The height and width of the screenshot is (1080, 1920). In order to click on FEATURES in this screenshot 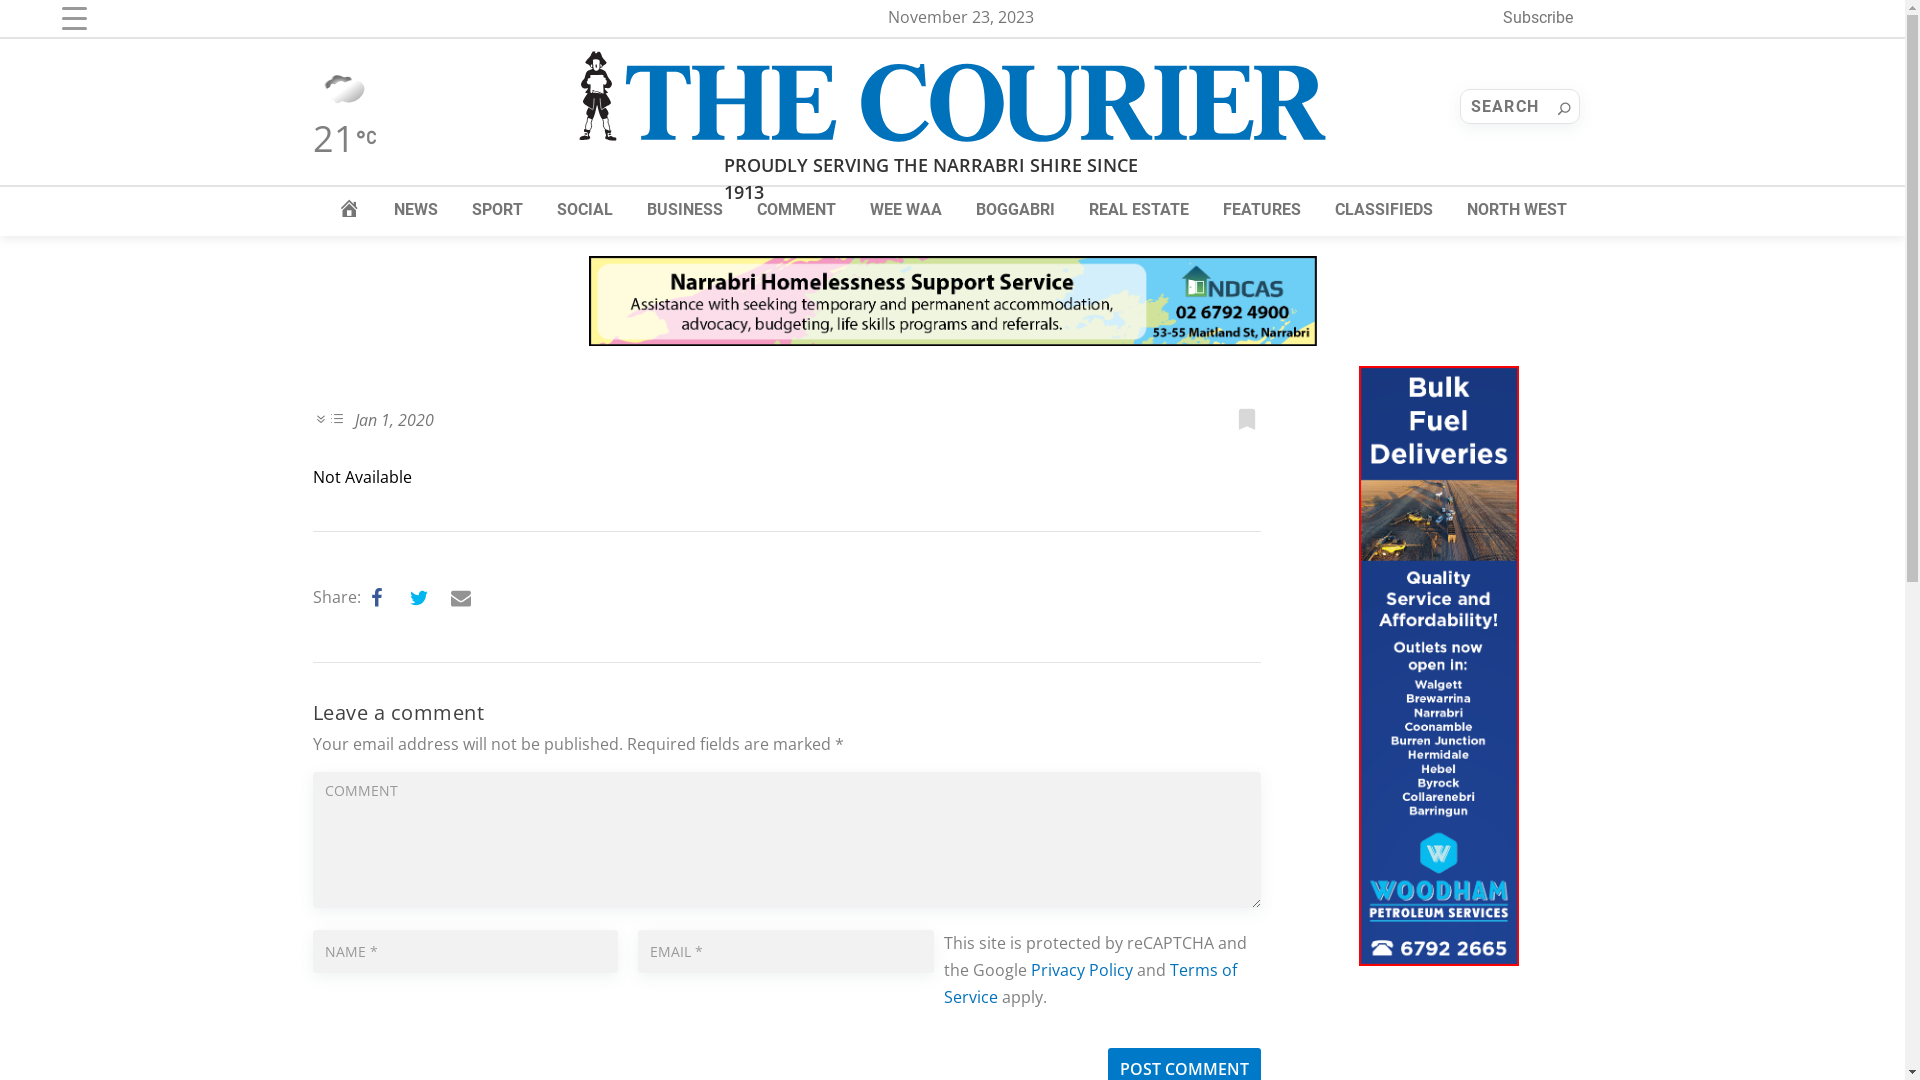, I will do `click(1262, 210)`.